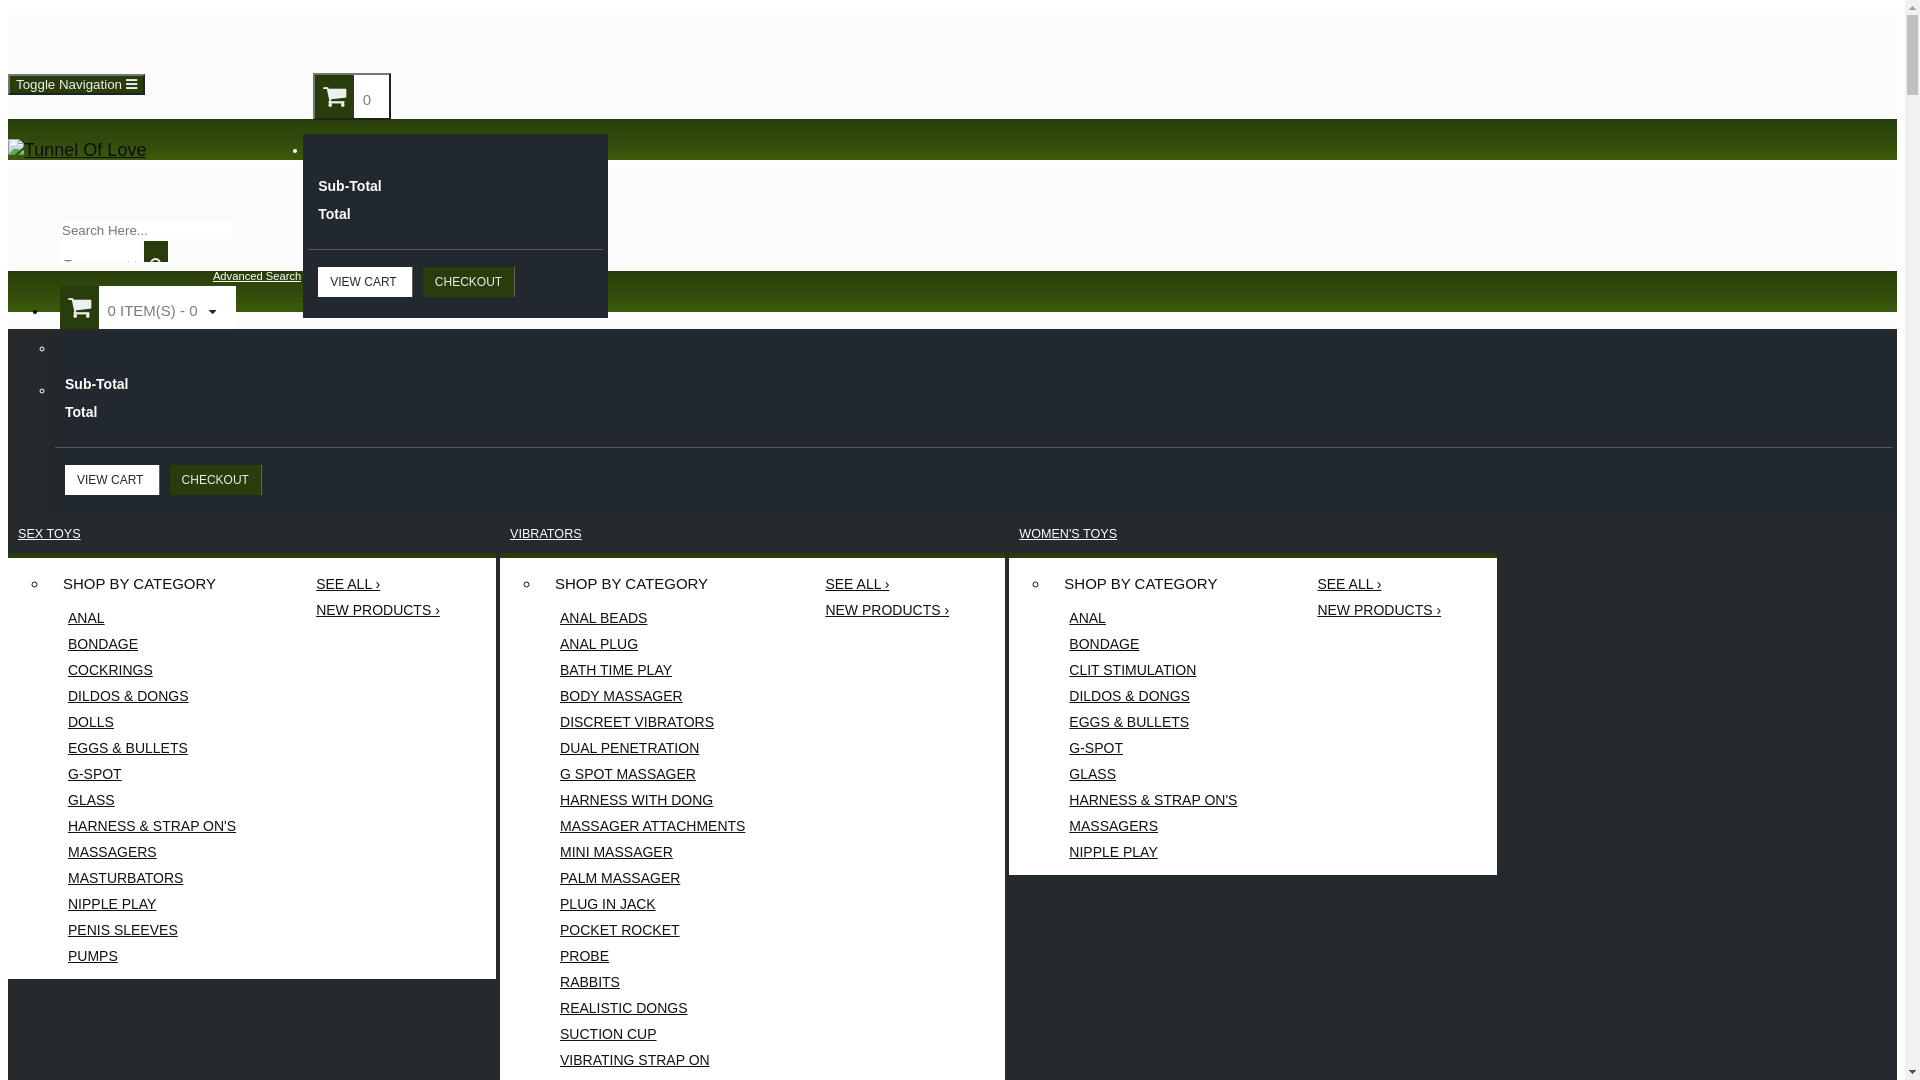  Describe the element at coordinates (152, 800) in the screenshot. I see `GLASS` at that location.